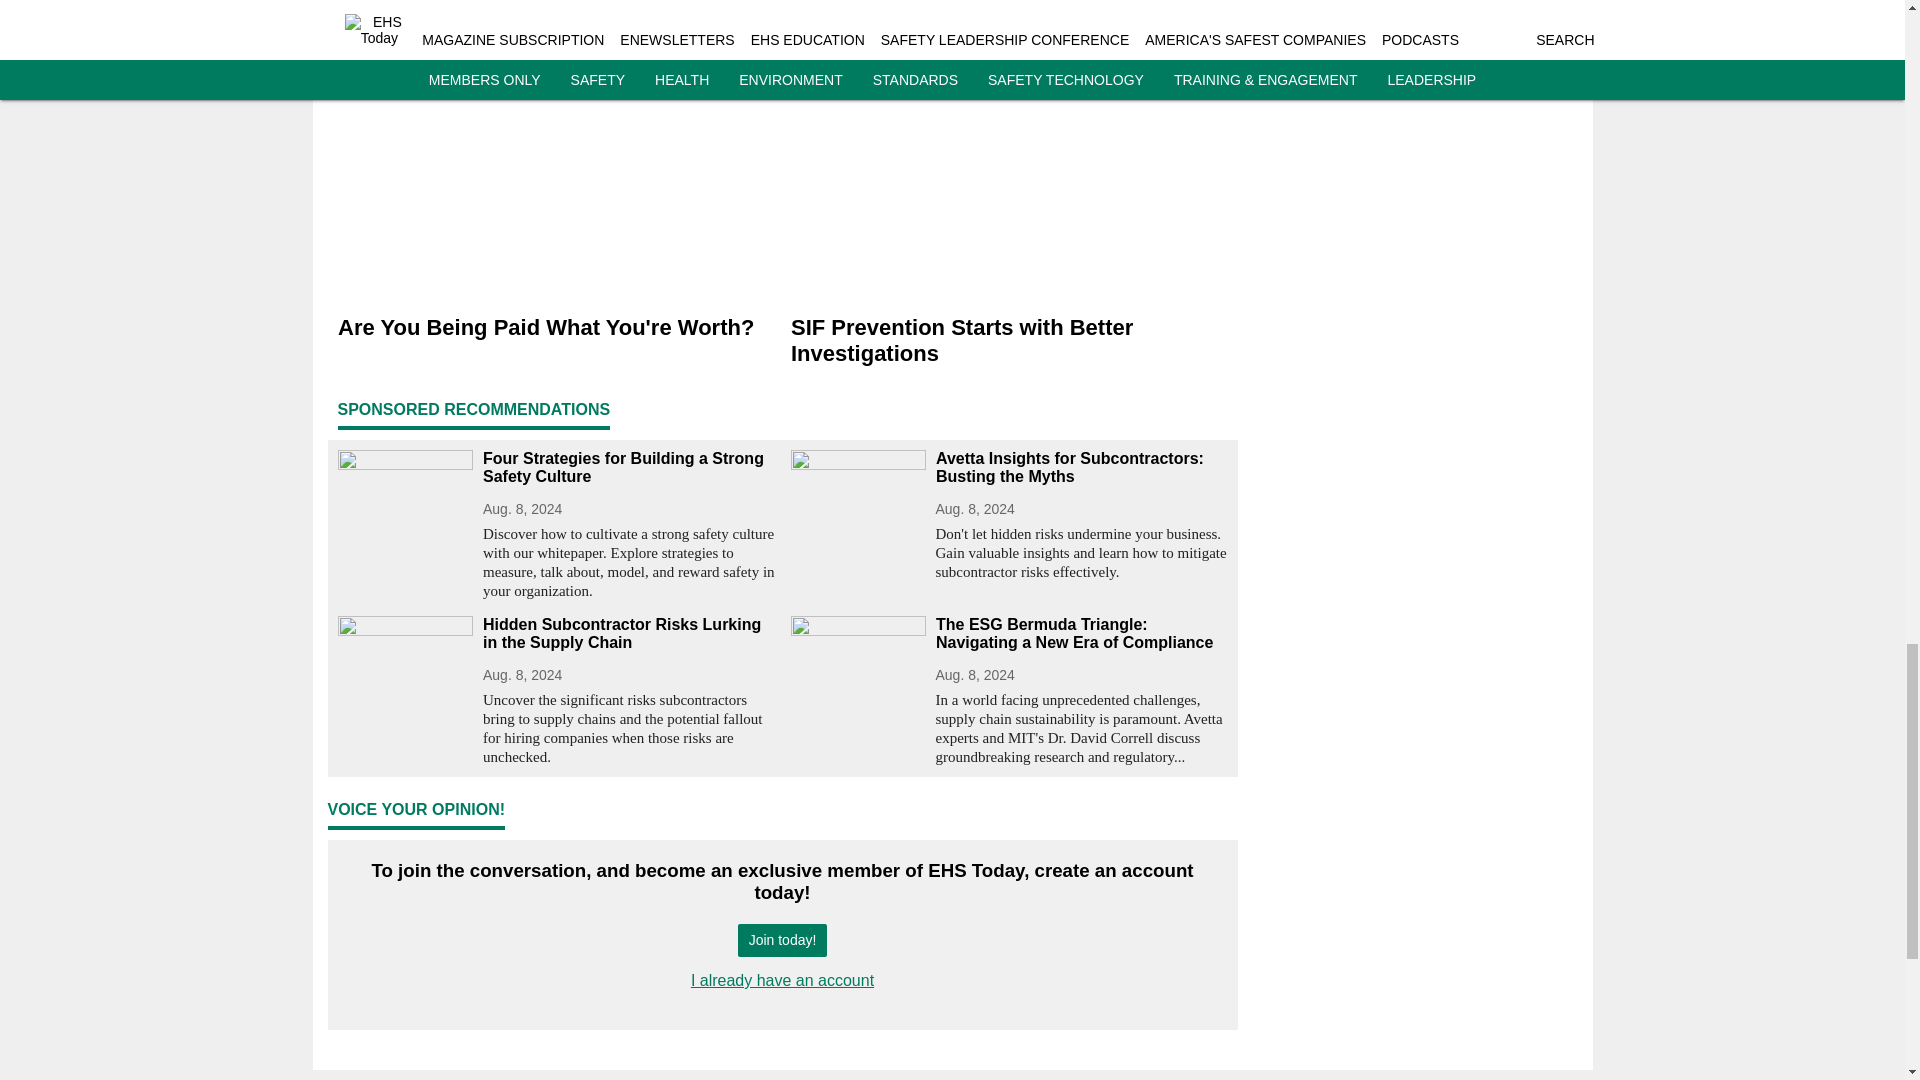  Describe the element at coordinates (782, 980) in the screenshot. I see `I already have an account` at that location.